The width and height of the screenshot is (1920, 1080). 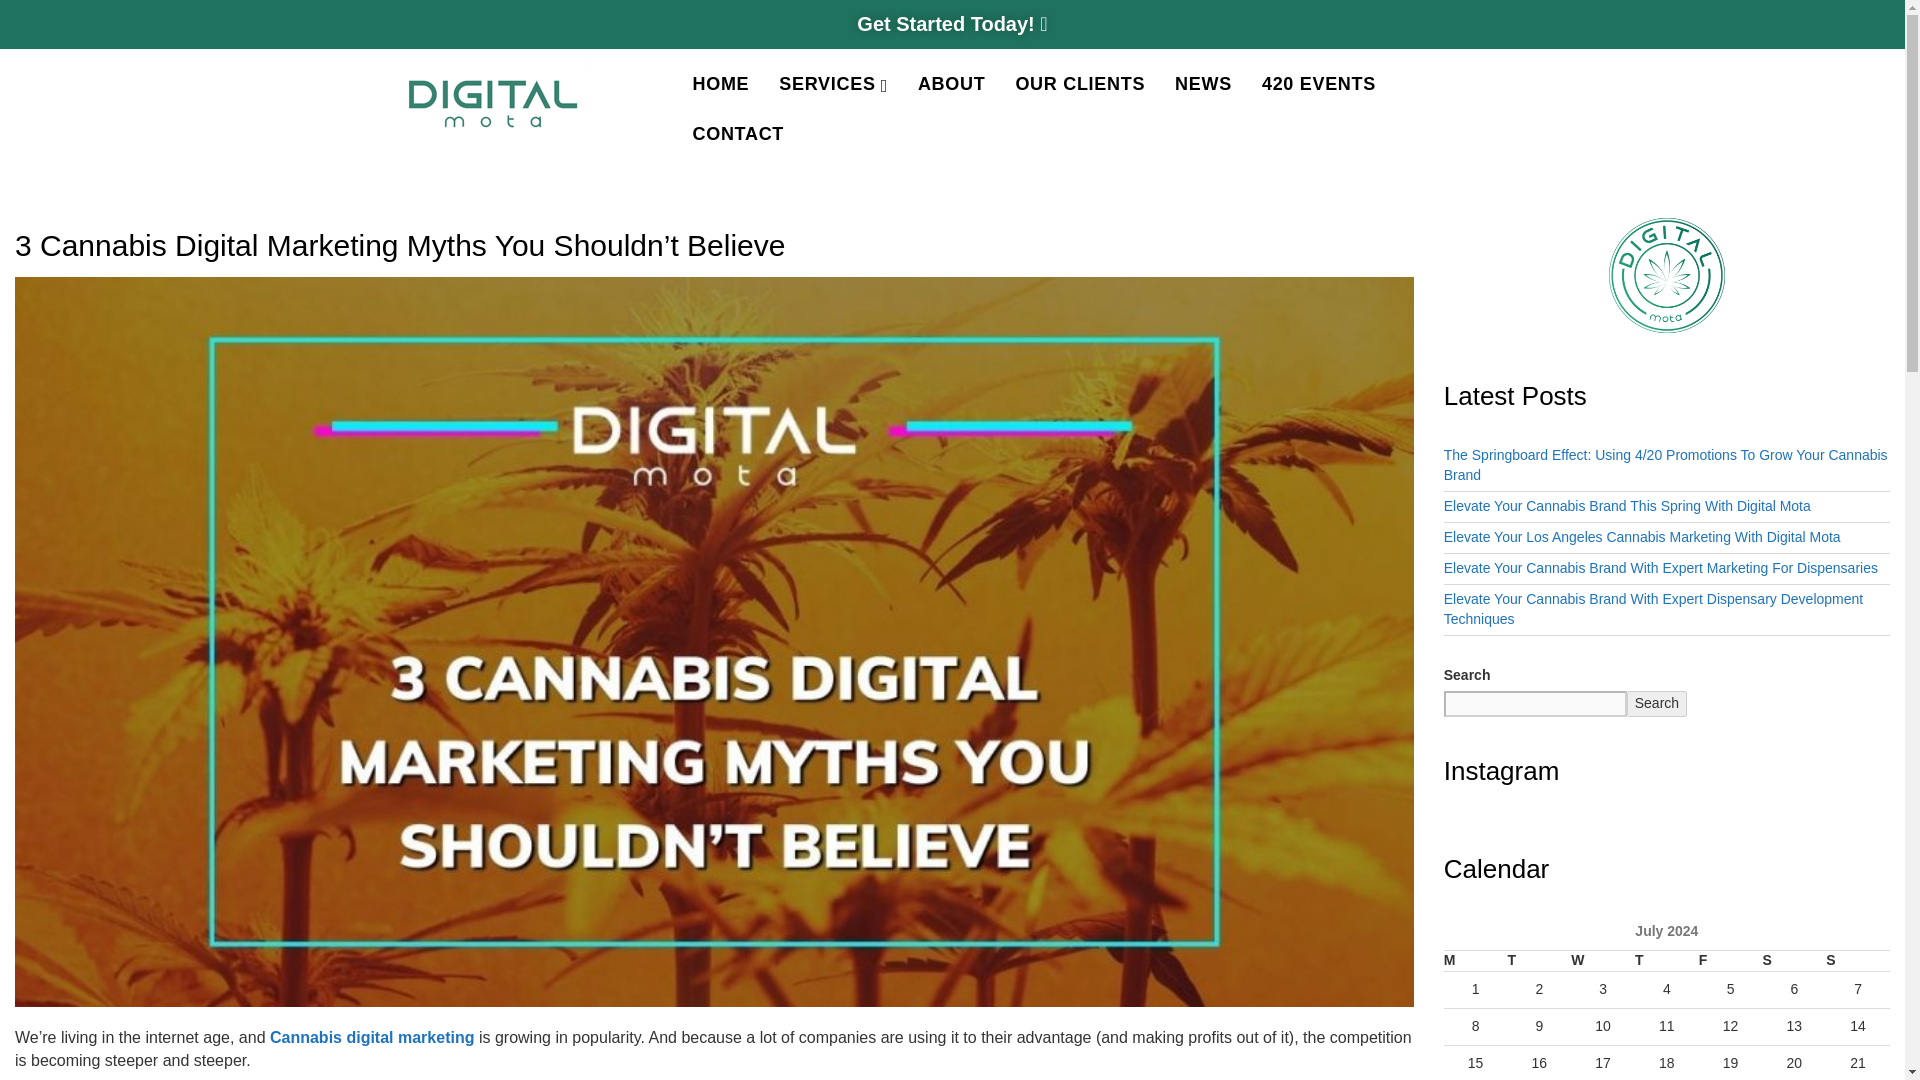 What do you see at coordinates (1475, 962) in the screenshot?
I see `Monday` at bounding box center [1475, 962].